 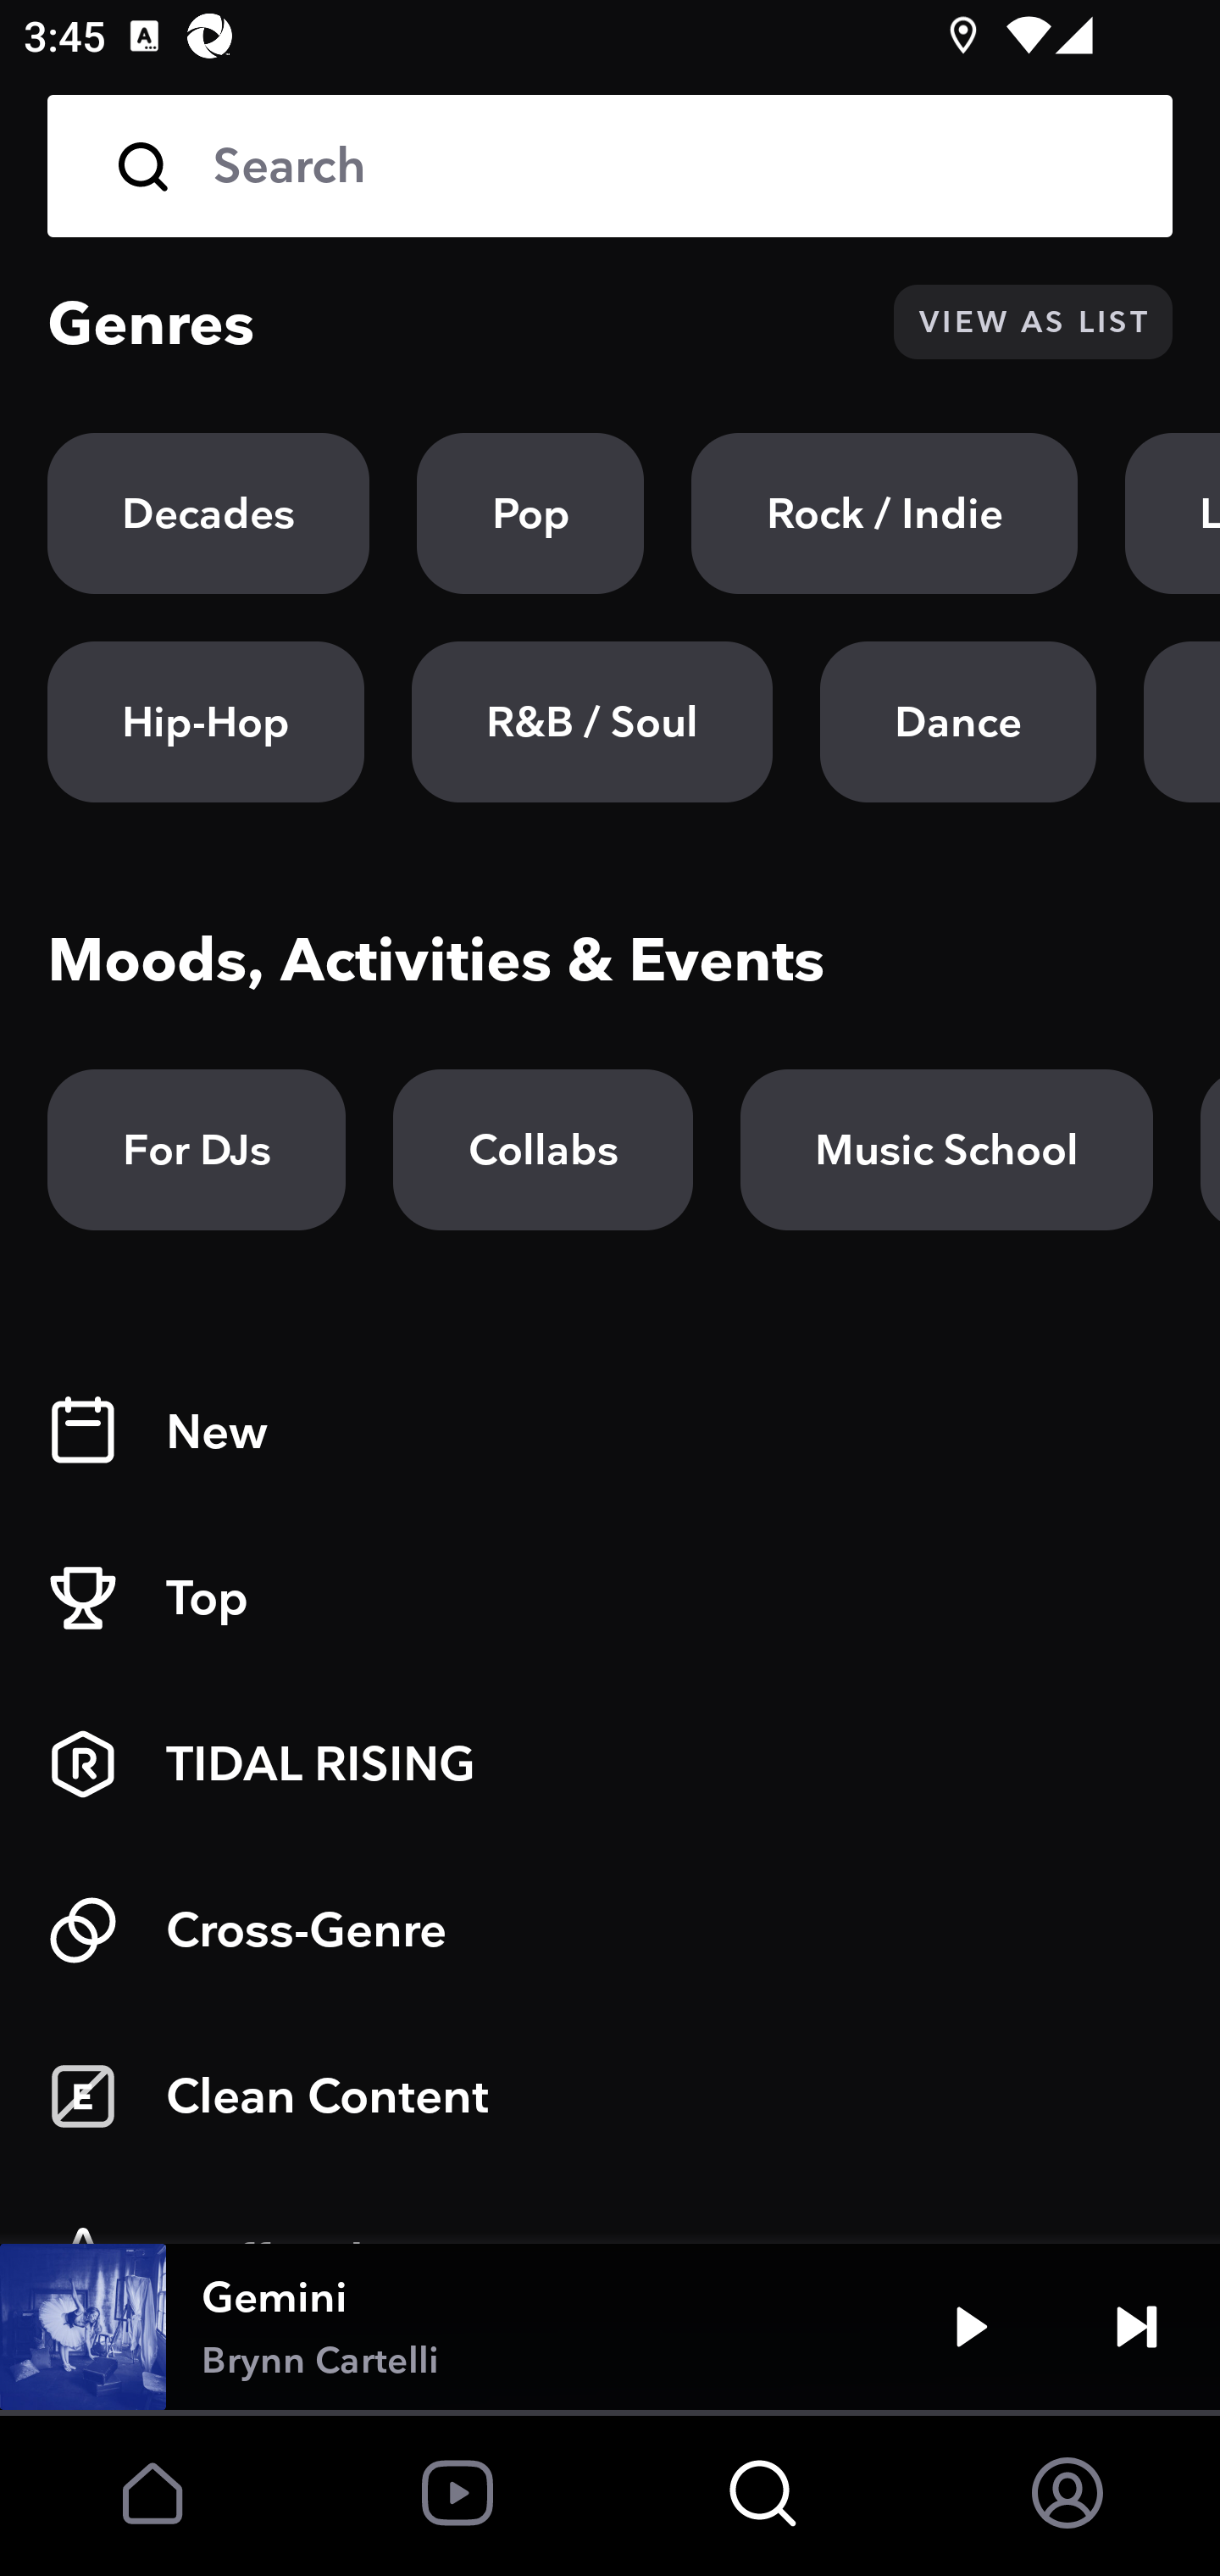 What do you see at coordinates (610, 1764) in the screenshot?
I see `TIDAL RISING` at bounding box center [610, 1764].